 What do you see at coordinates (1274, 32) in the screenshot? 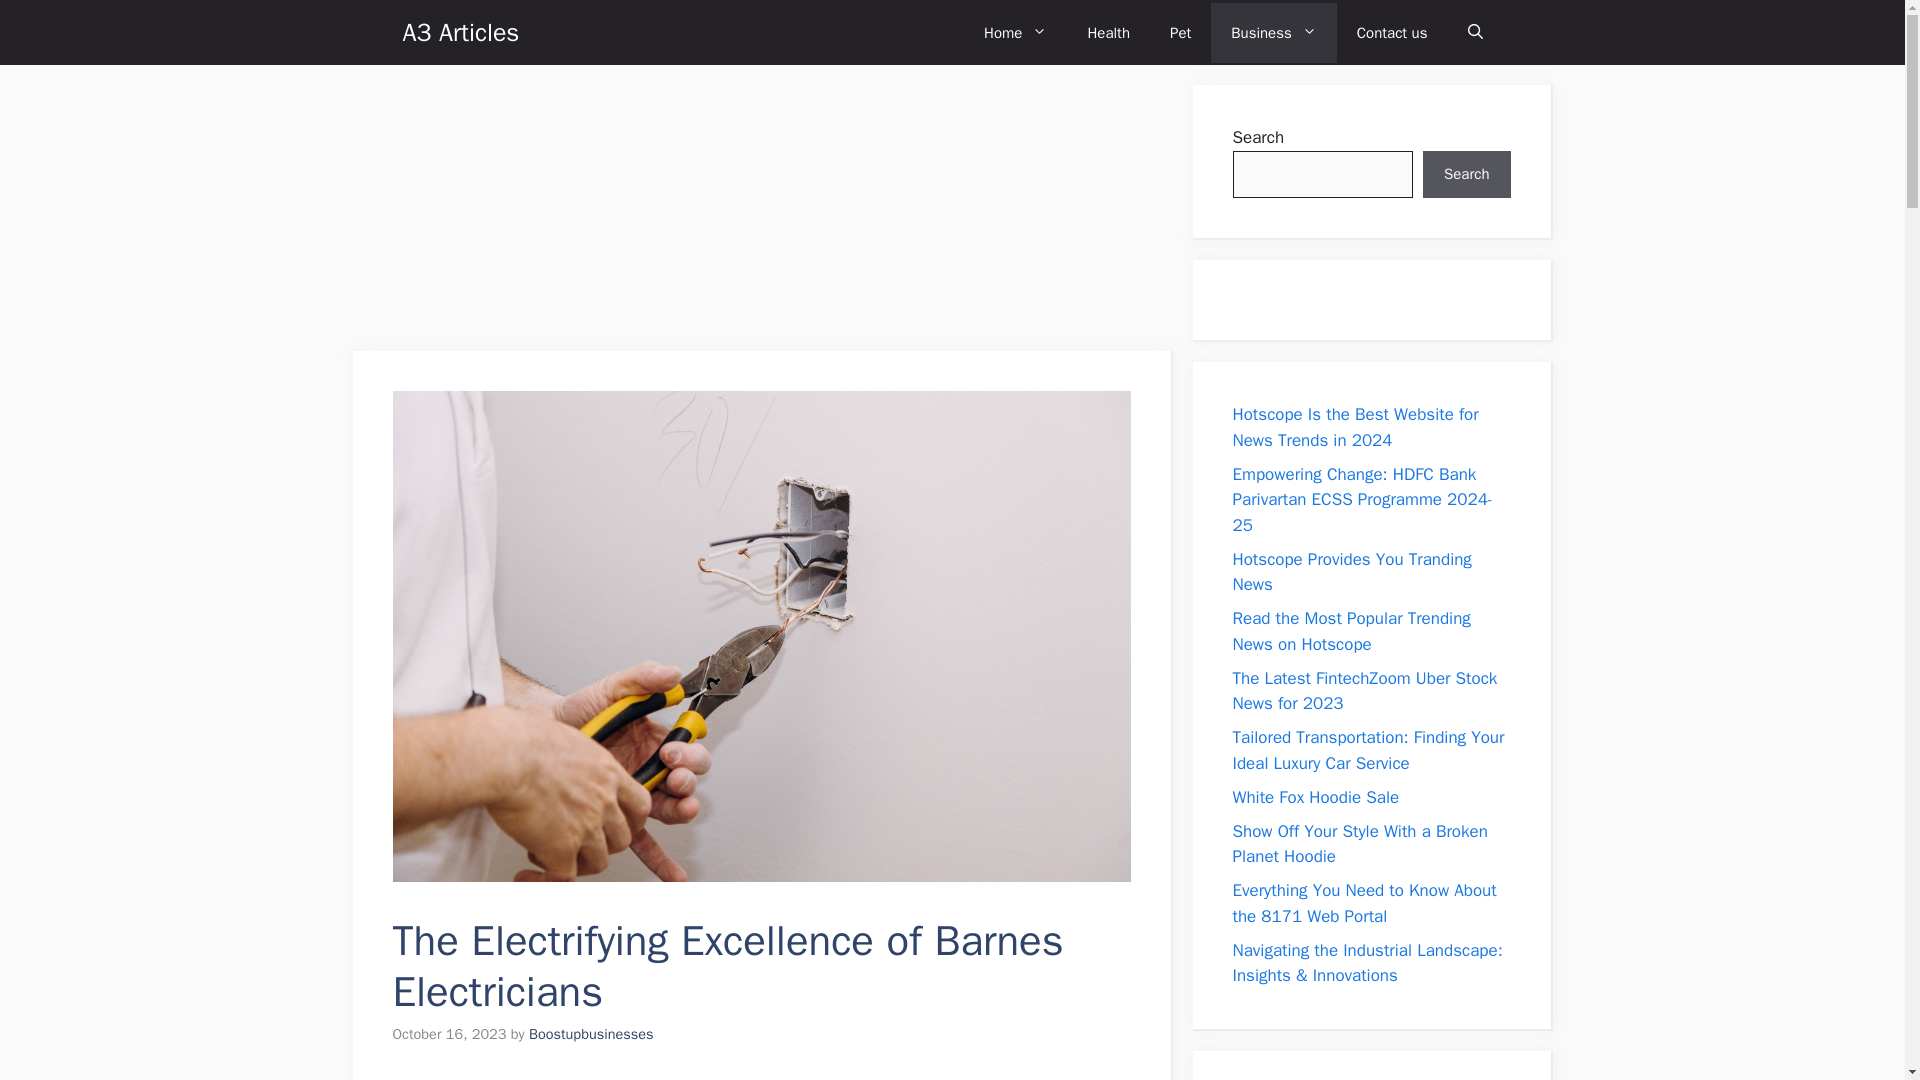
I see `Business` at bounding box center [1274, 32].